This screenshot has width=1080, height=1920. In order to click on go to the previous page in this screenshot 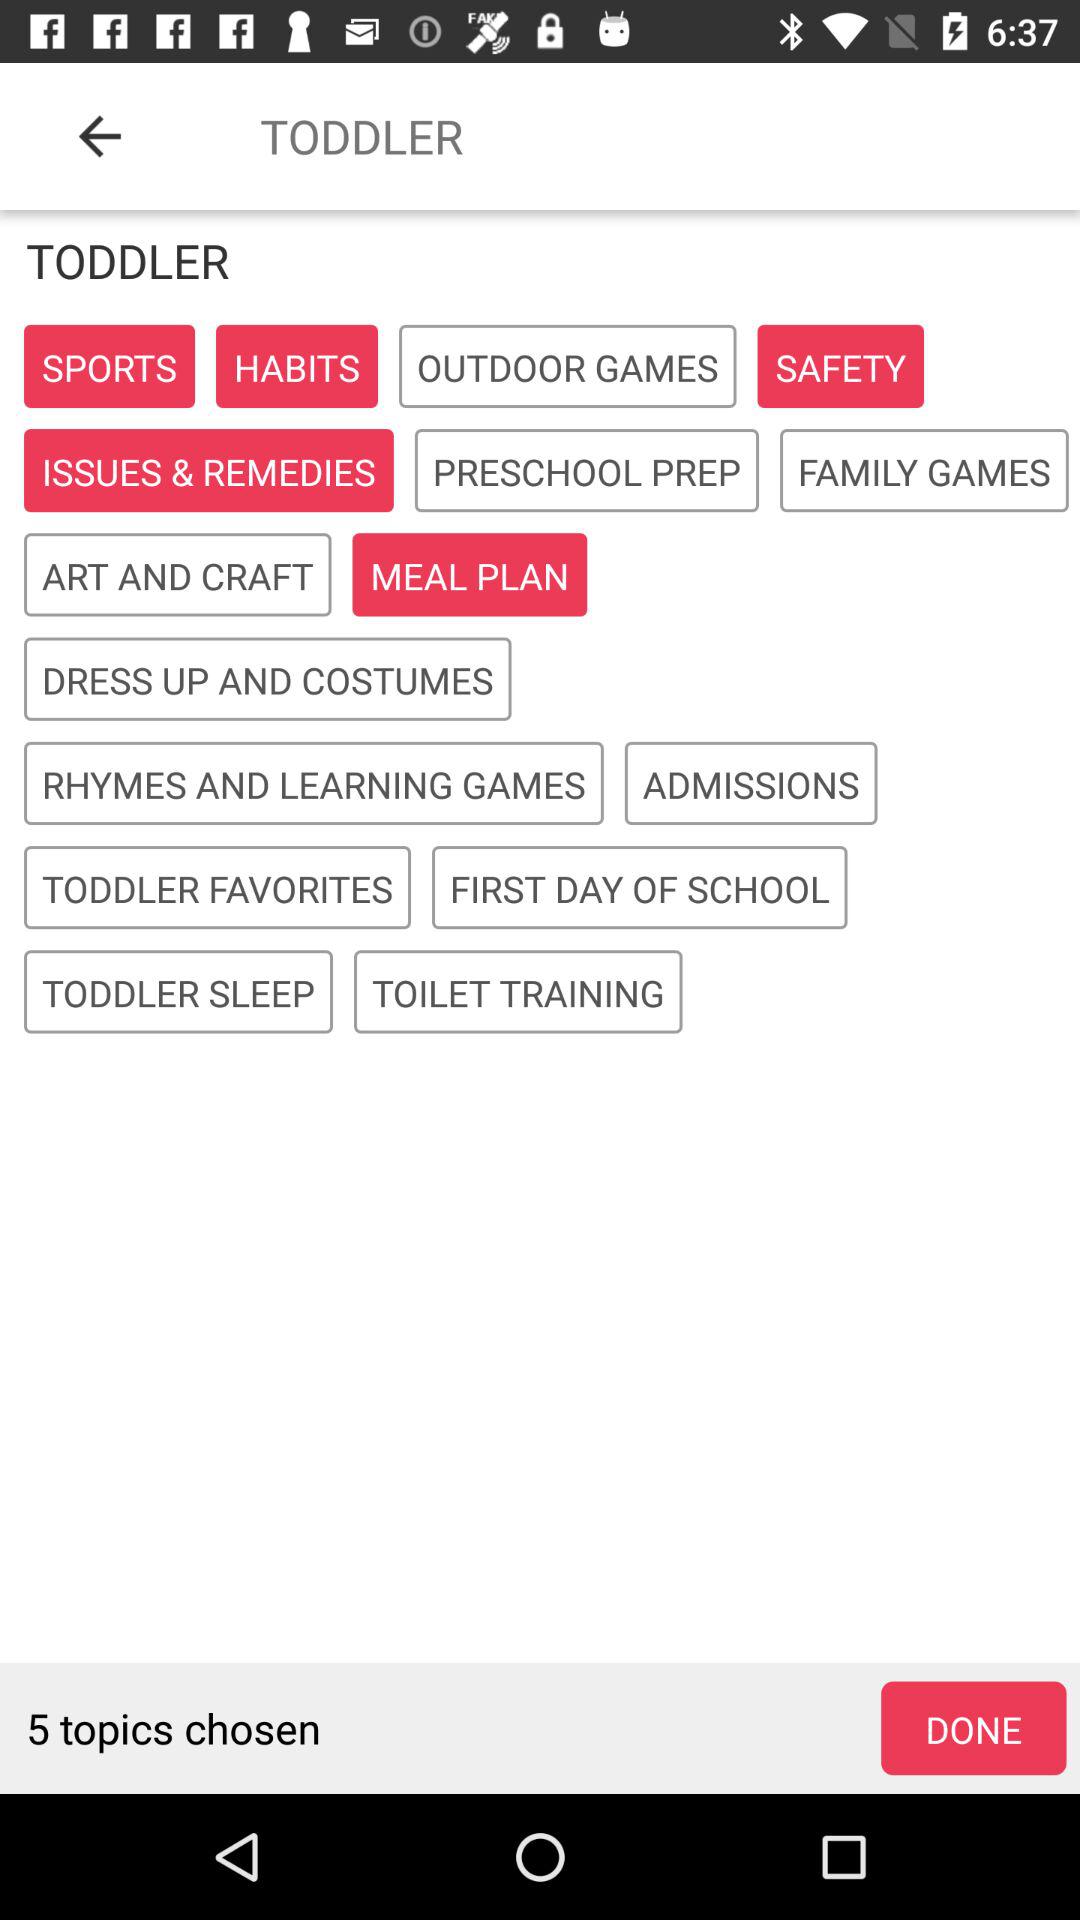, I will do `click(100, 136)`.